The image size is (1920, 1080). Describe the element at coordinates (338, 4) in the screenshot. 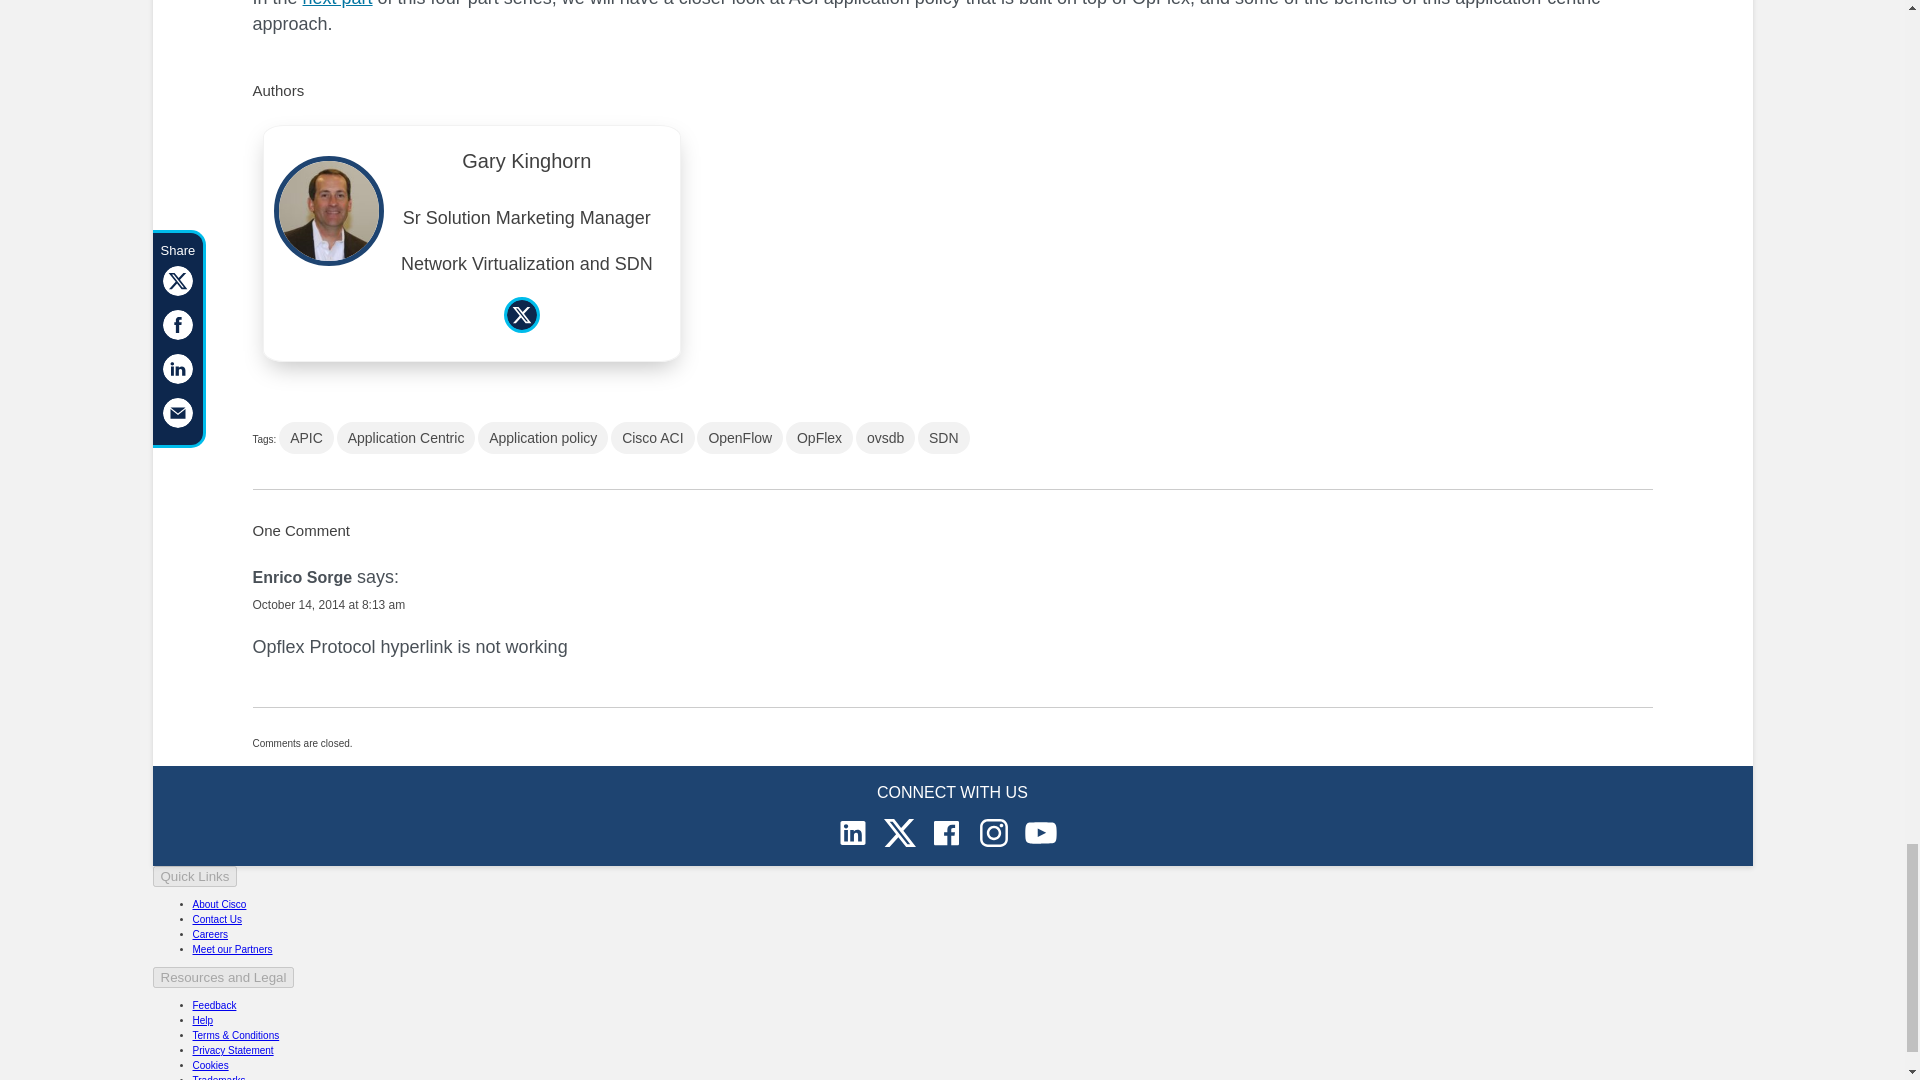

I see `next part` at that location.